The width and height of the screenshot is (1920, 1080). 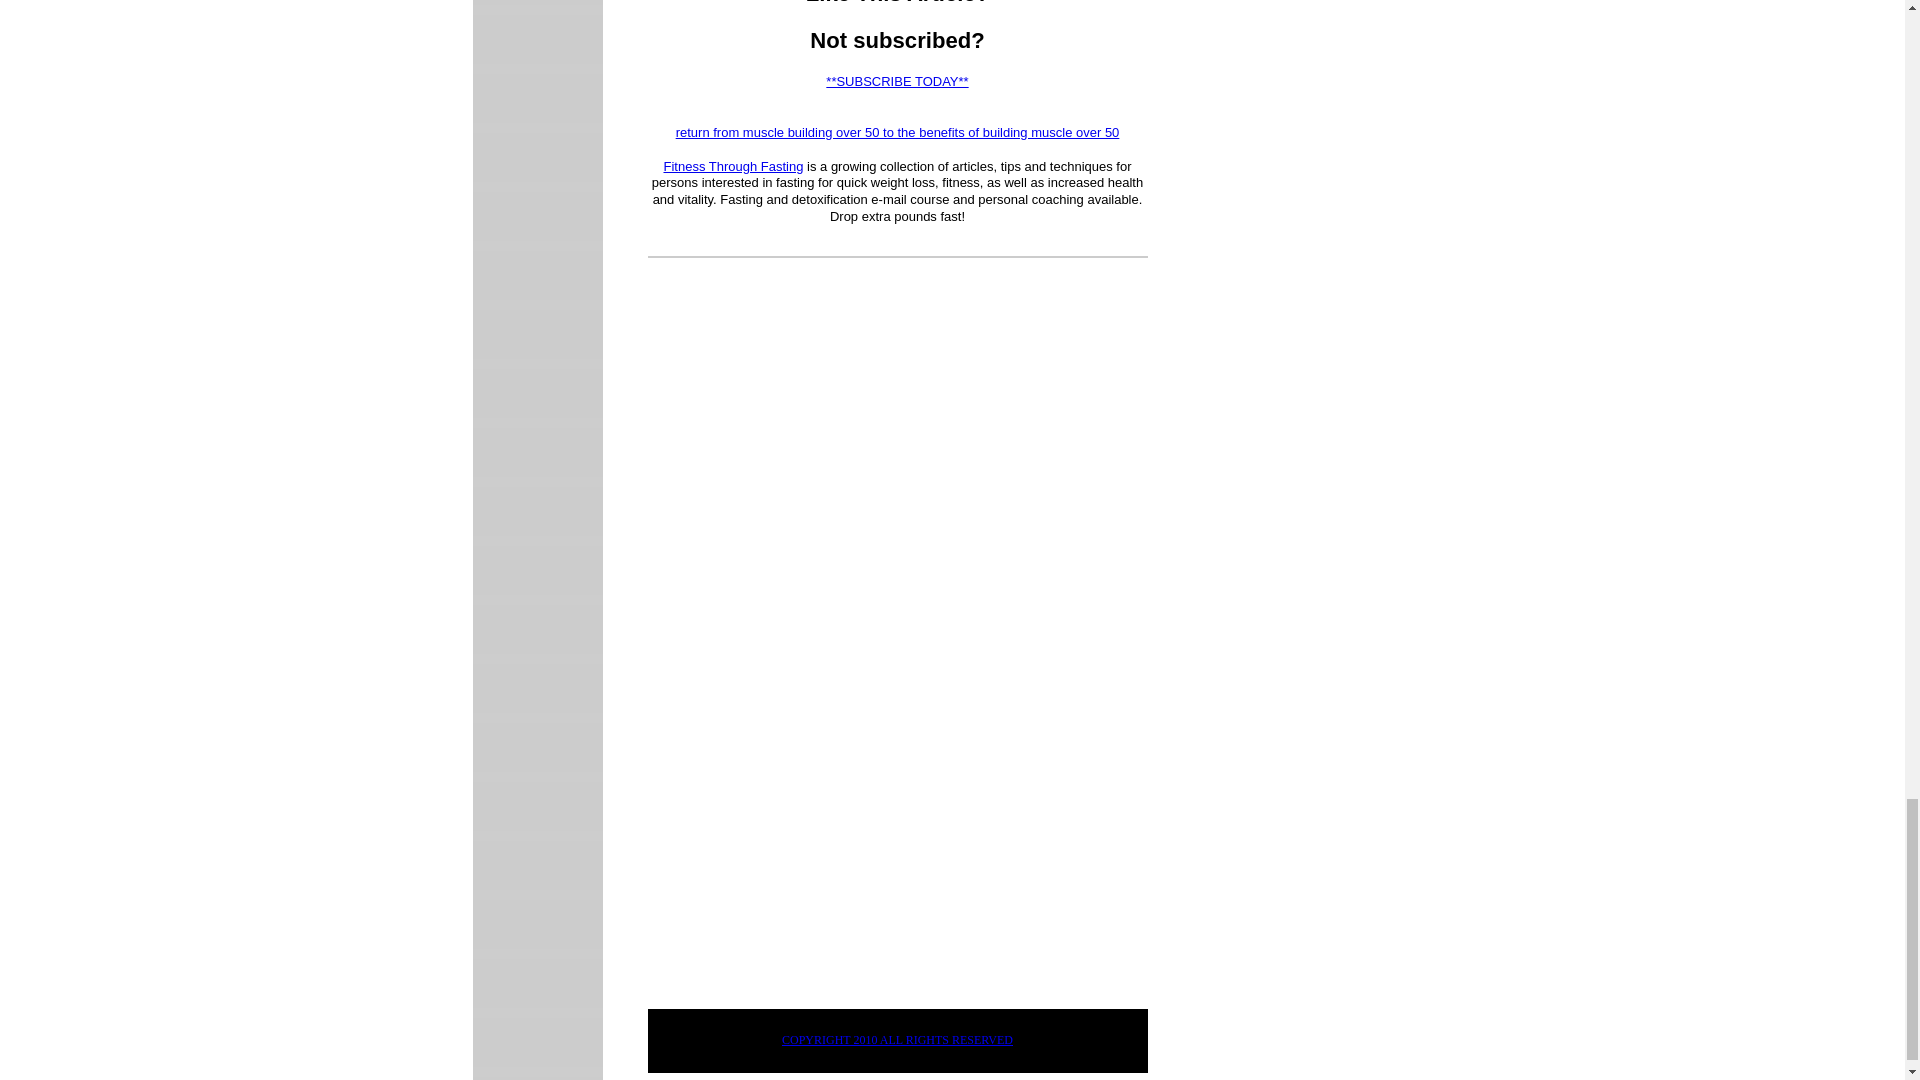 I want to click on Fasting for Quick Weight Loss, so click(x=732, y=166).